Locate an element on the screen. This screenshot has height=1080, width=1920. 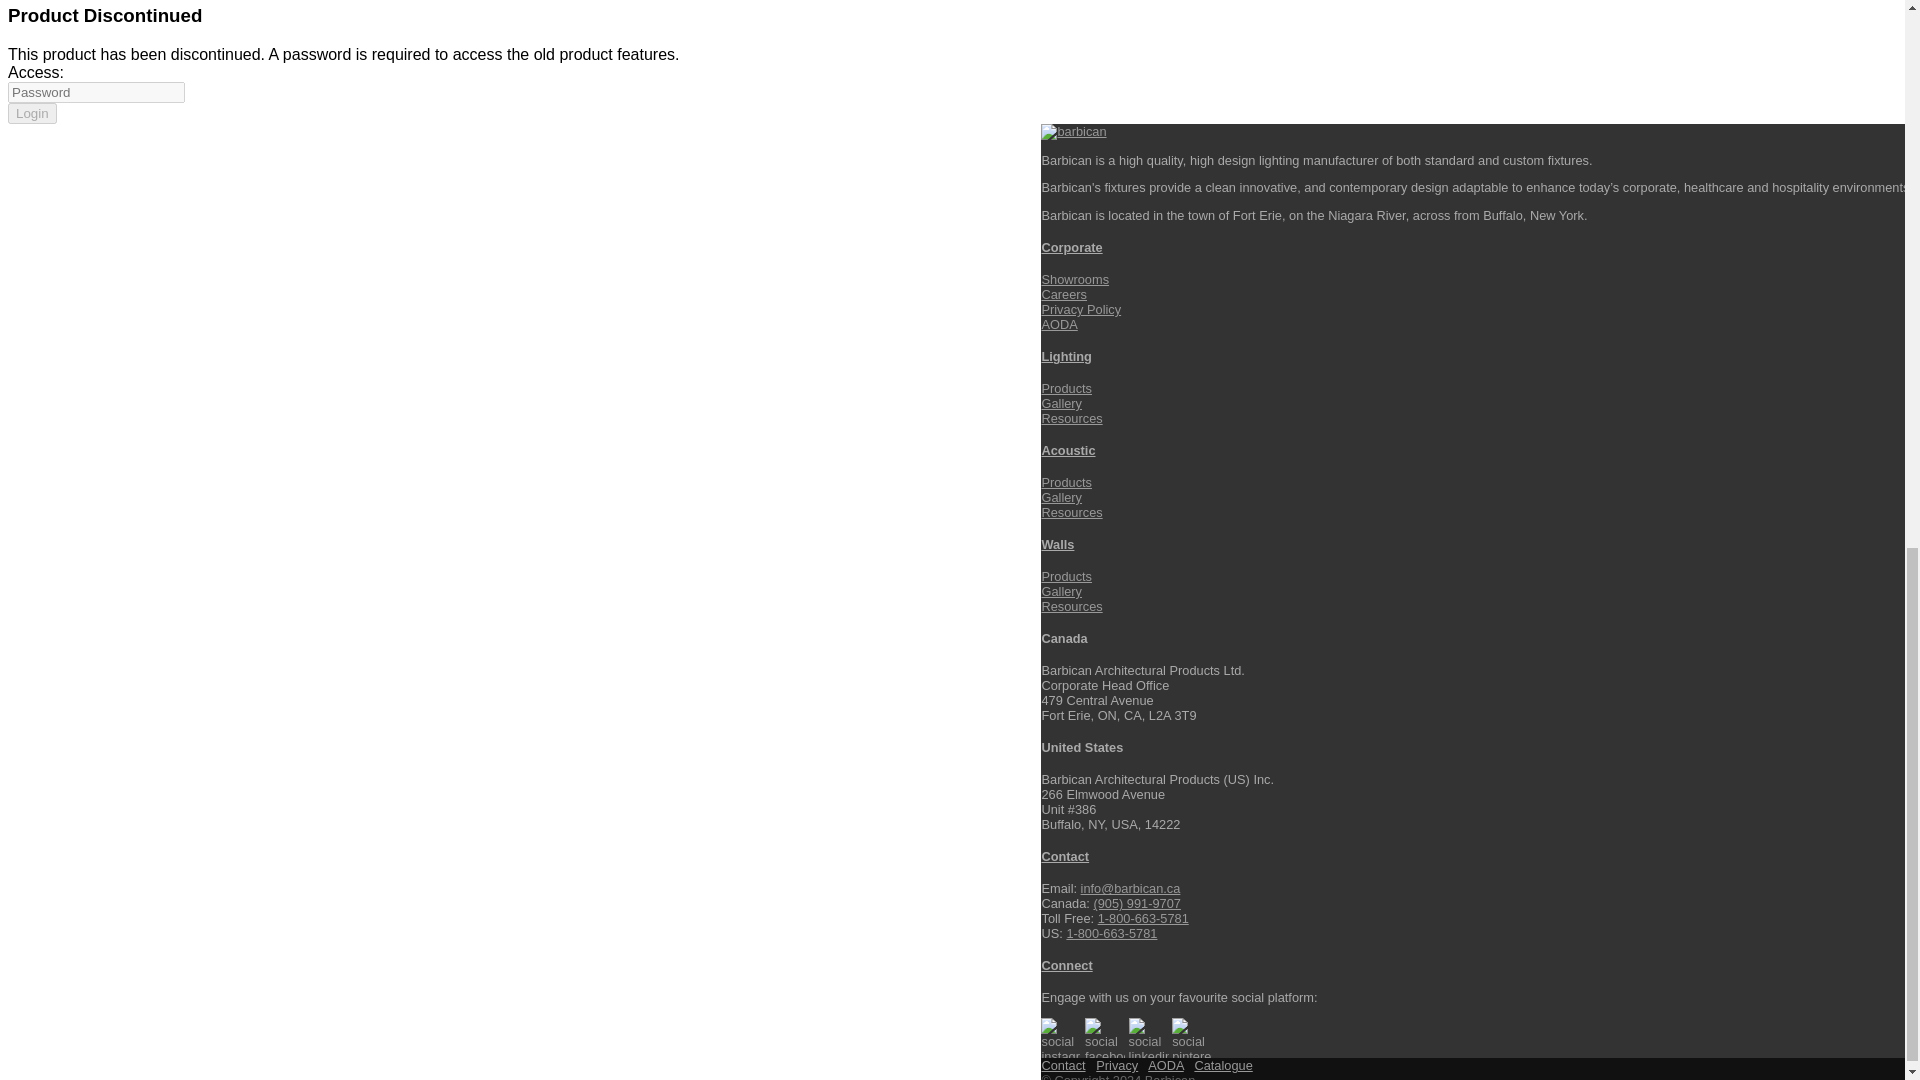
Lighting is located at coordinates (1065, 356).